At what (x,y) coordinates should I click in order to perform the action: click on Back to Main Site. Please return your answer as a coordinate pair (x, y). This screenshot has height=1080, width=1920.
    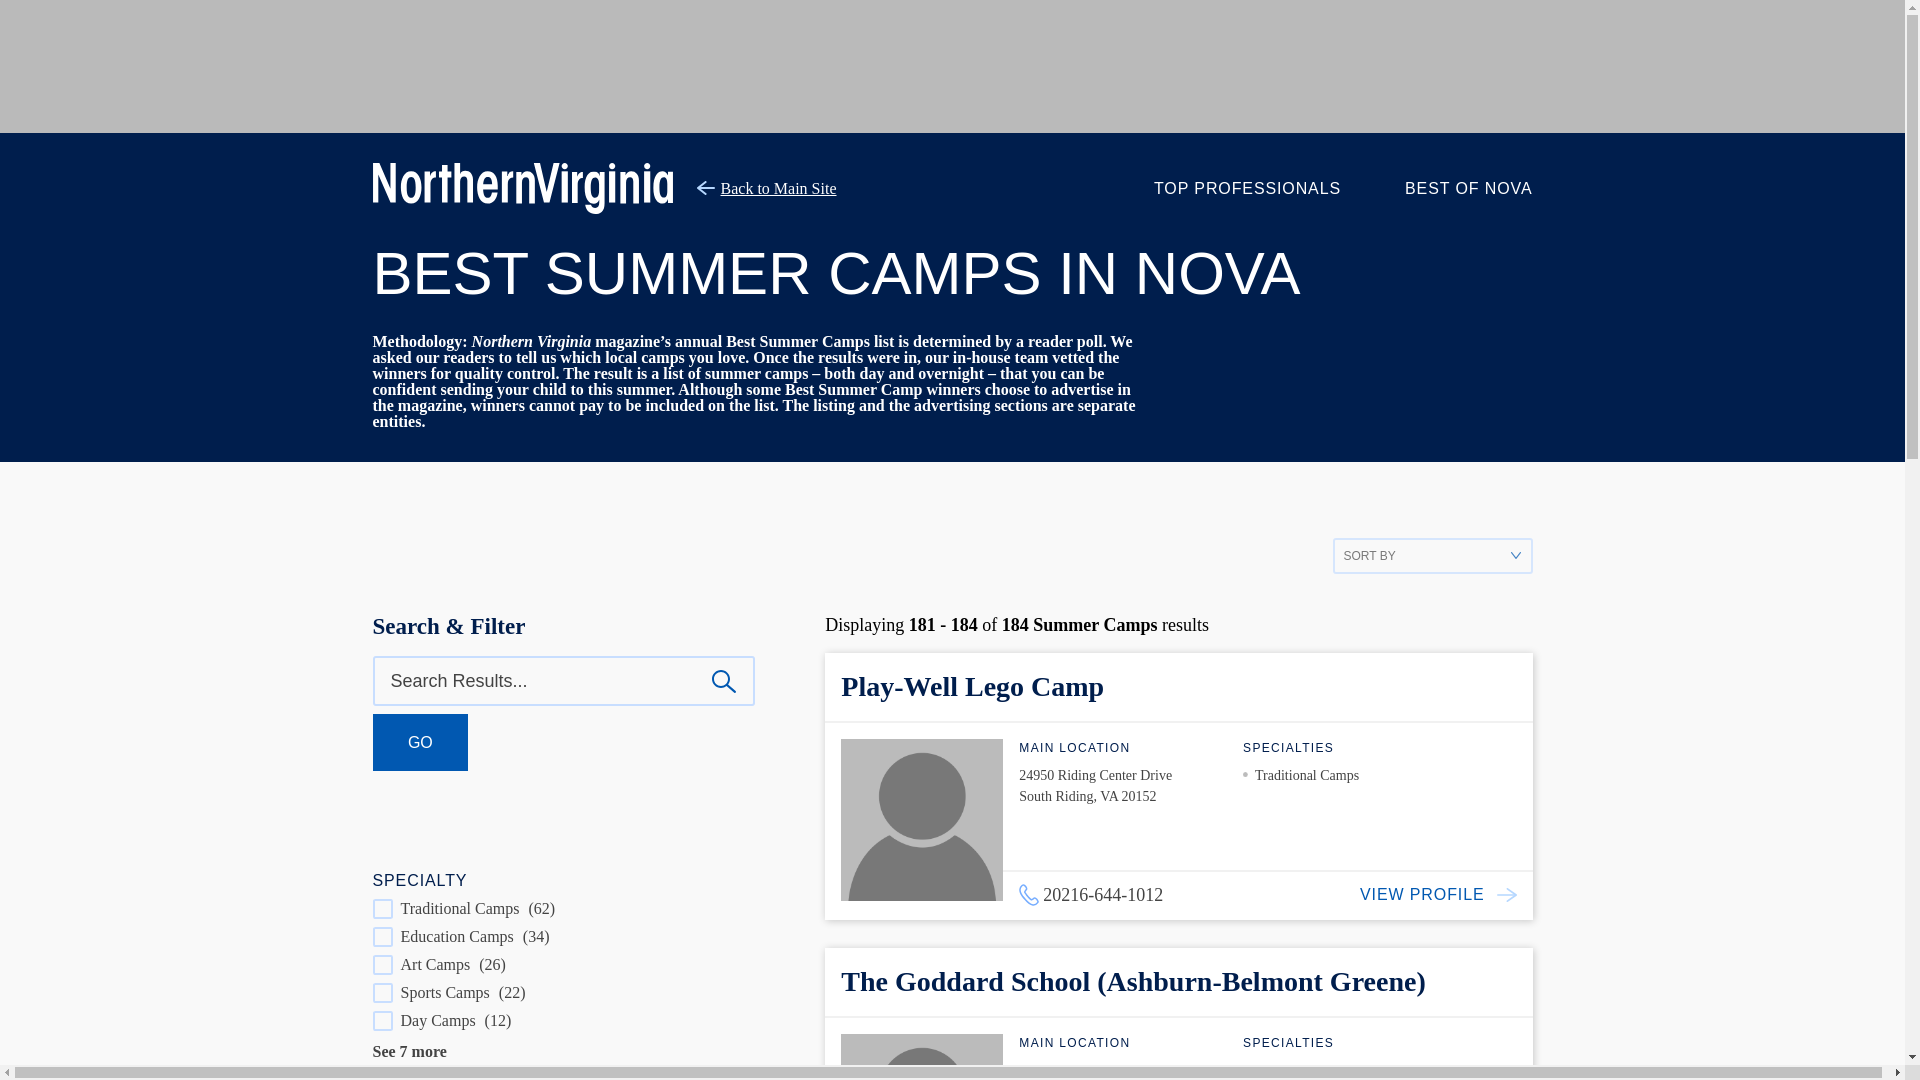
    Looking at the image, I should click on (766, 188).